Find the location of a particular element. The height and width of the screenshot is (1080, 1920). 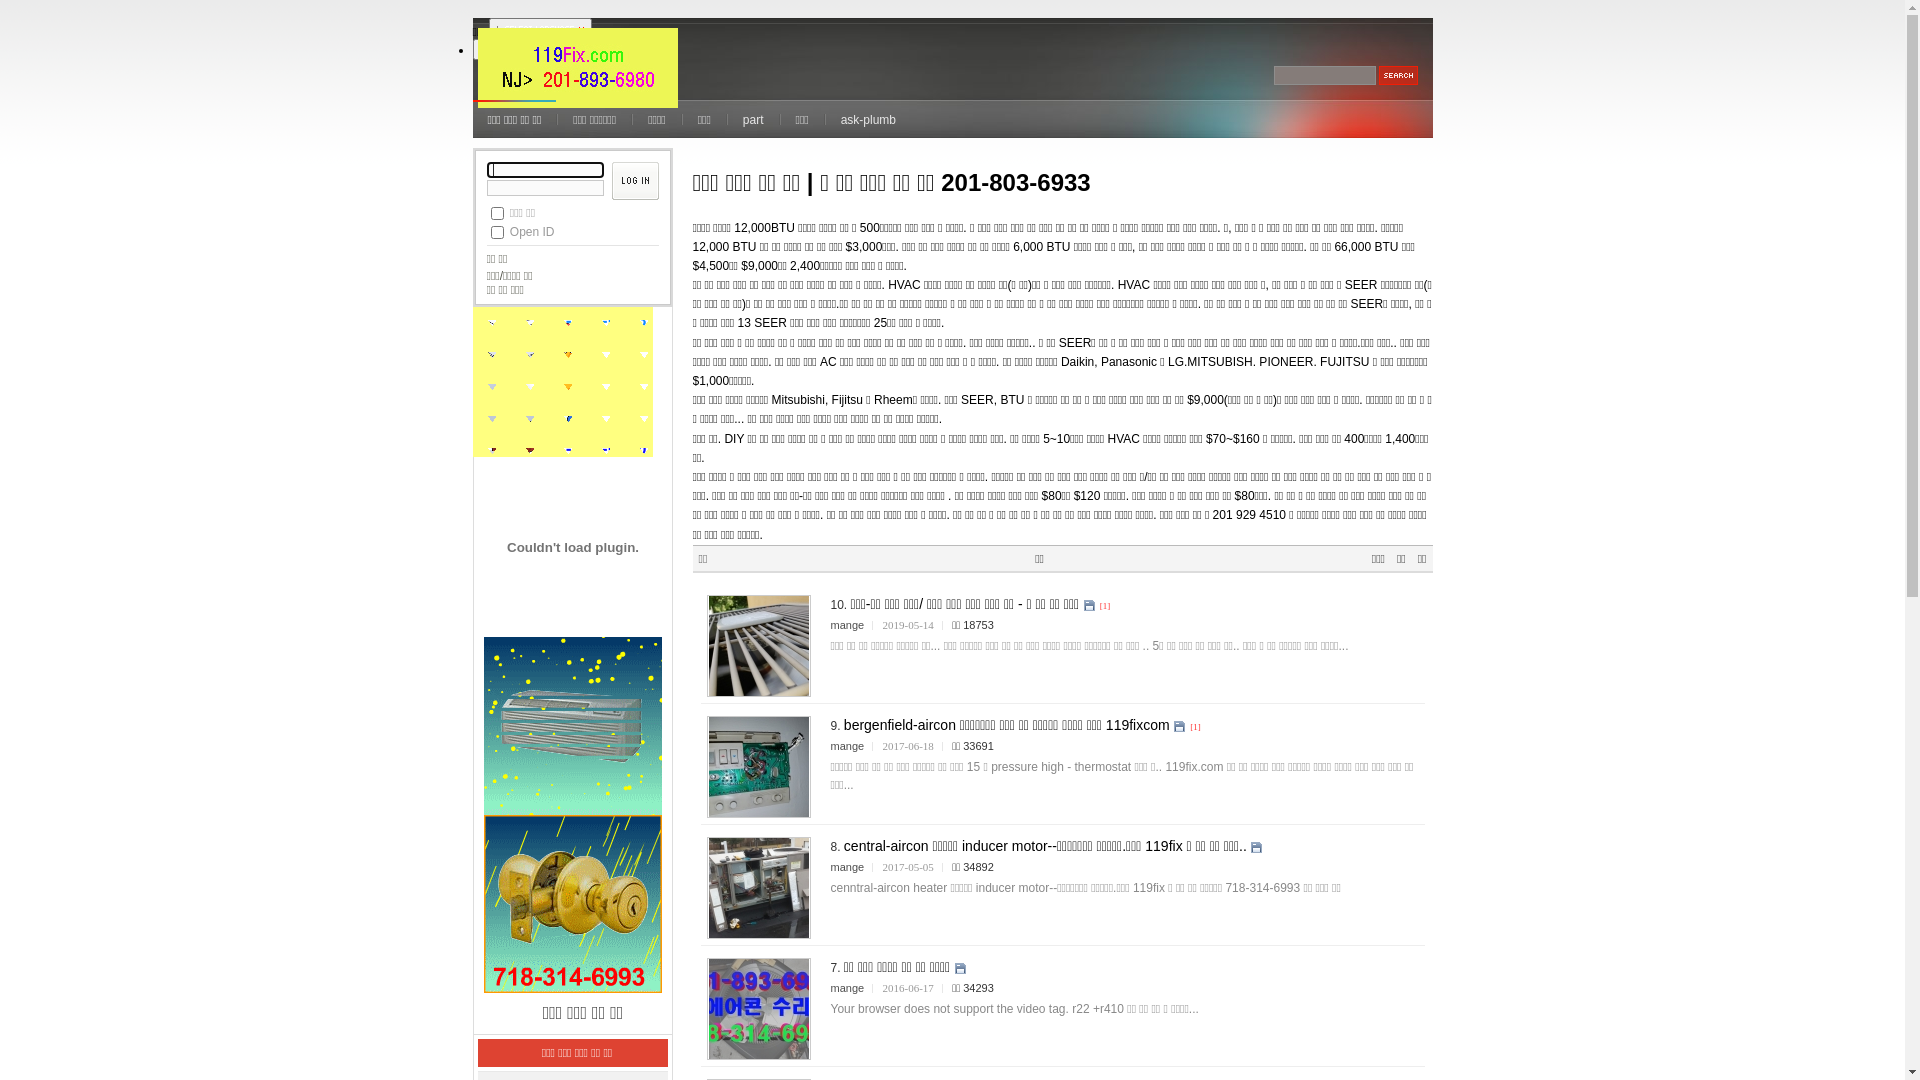

[1] is located at coordinates (1106, 605).